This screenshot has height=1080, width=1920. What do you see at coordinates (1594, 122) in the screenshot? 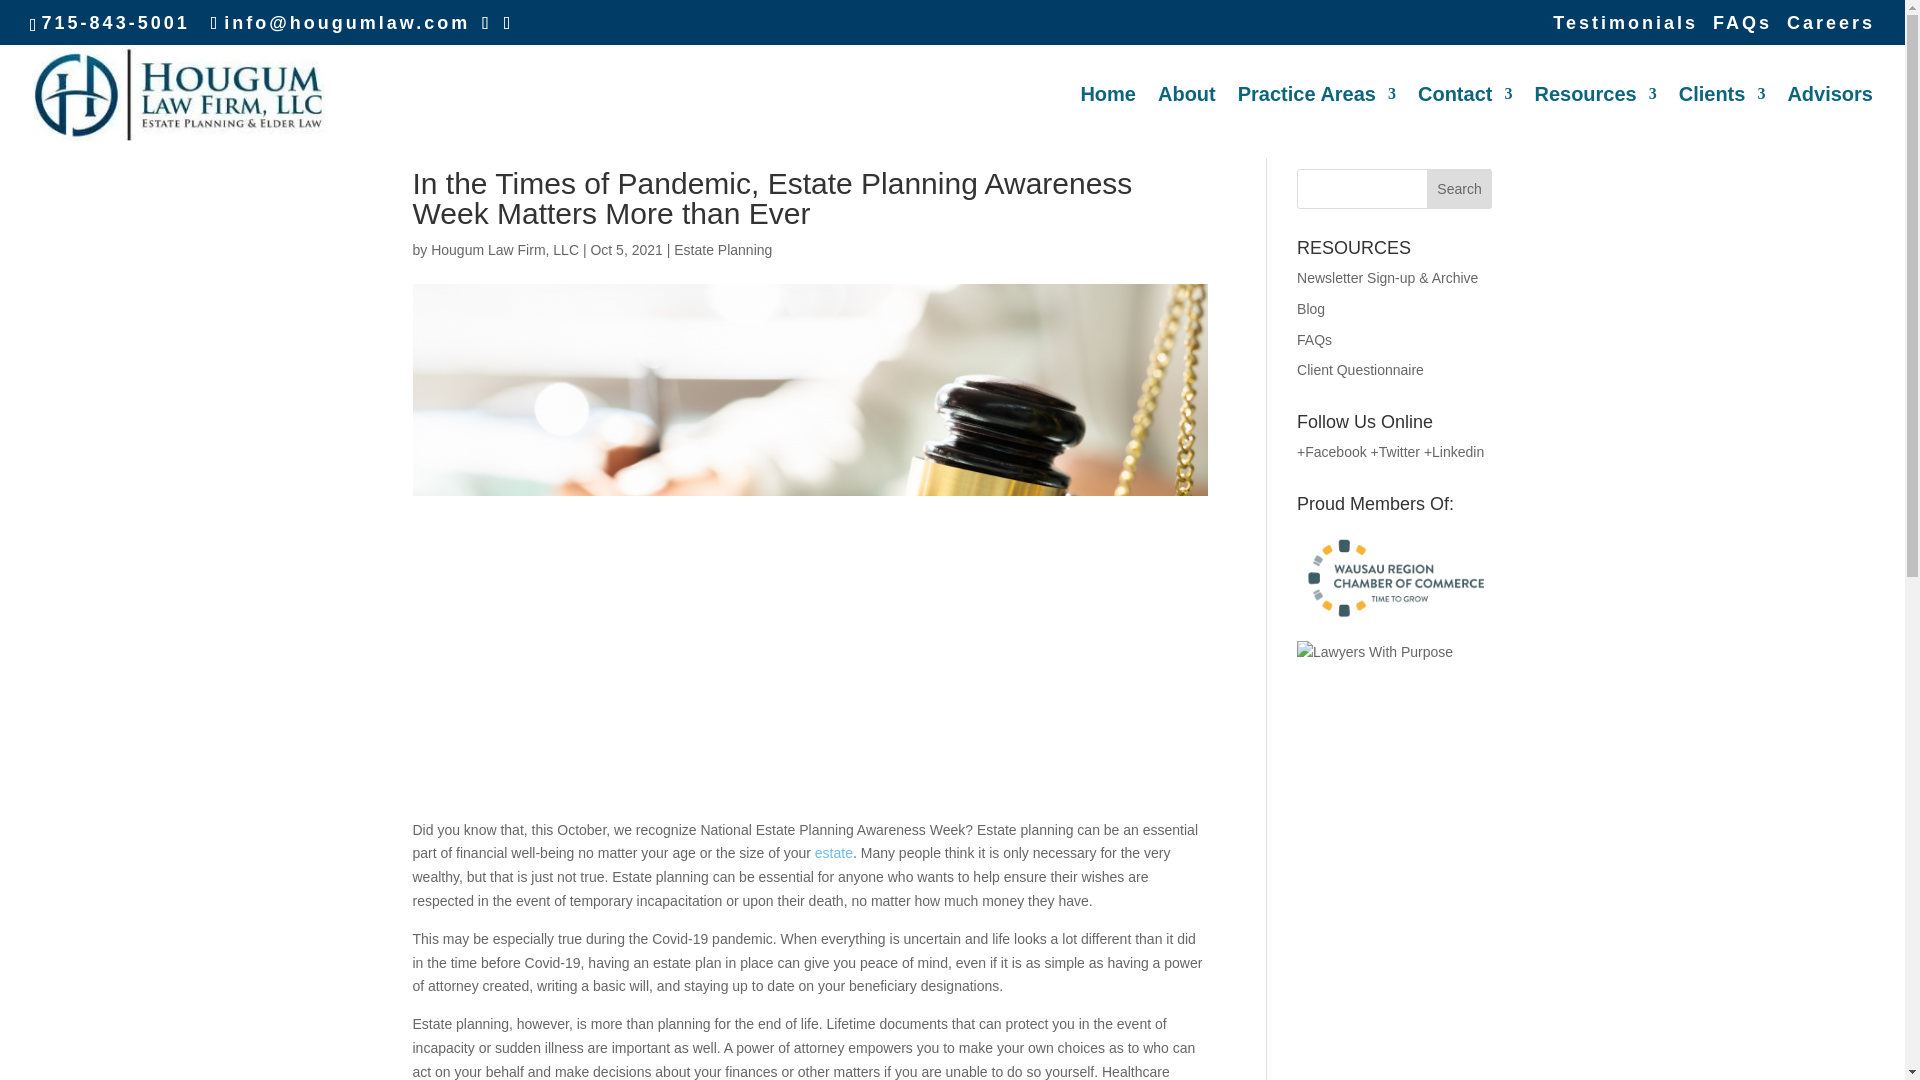
I see `Resources` at bounding box center [1594, 122].